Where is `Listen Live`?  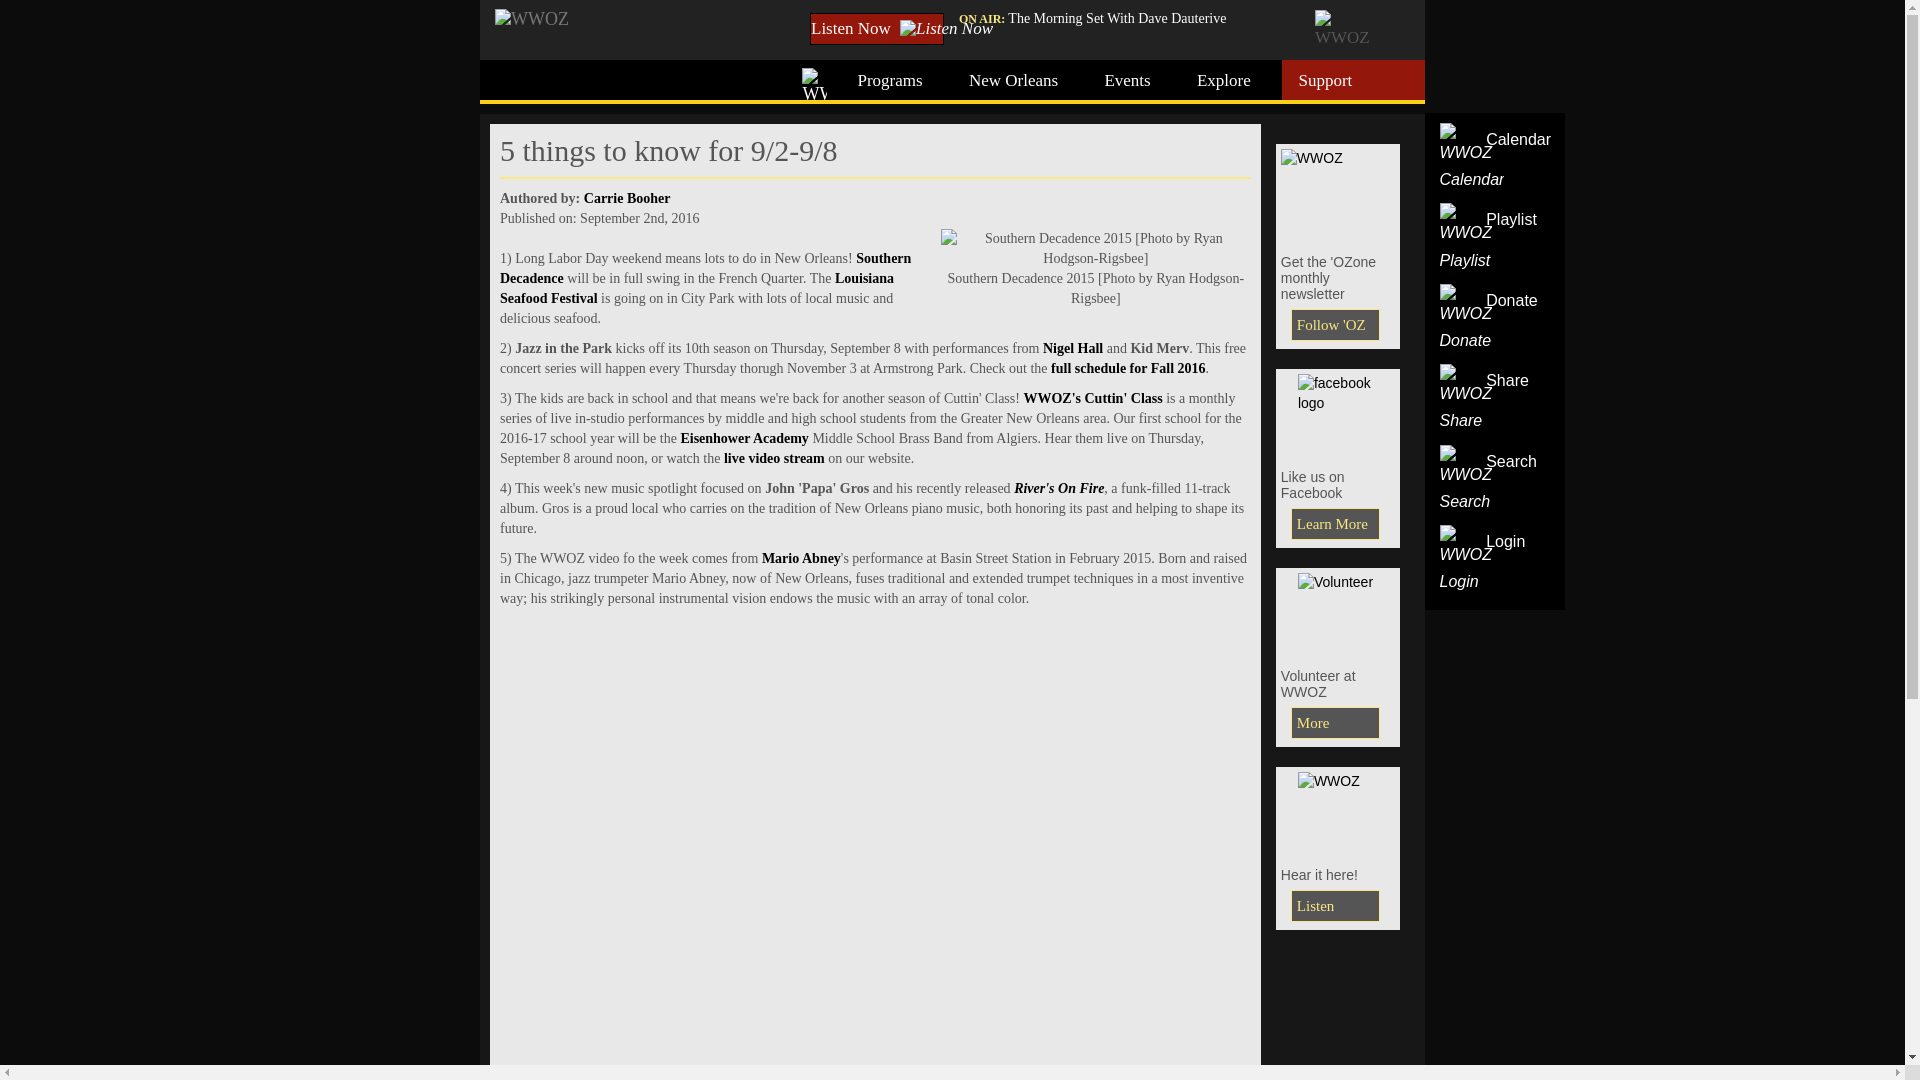 Listen Live is located at coordinates (1338, 812).